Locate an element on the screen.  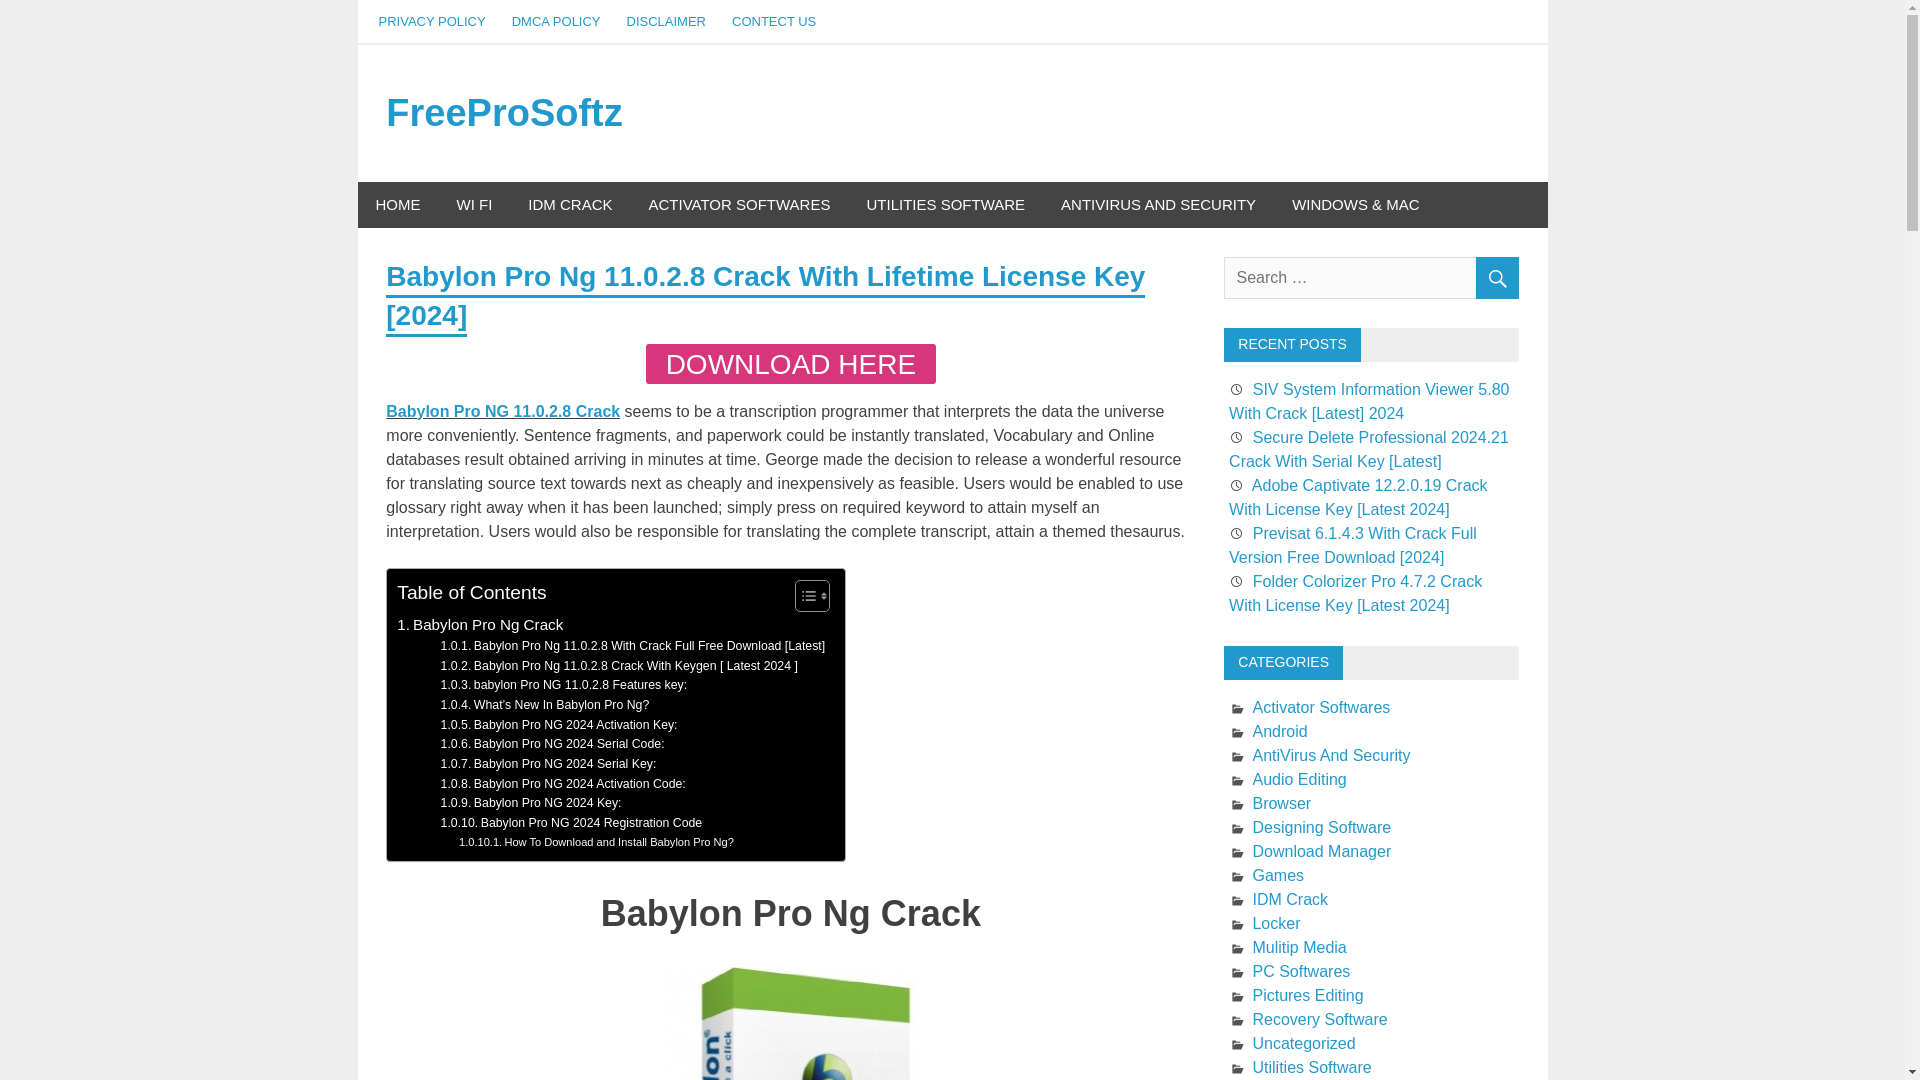
DMCA POLICY is located at coordinates (556, 22).